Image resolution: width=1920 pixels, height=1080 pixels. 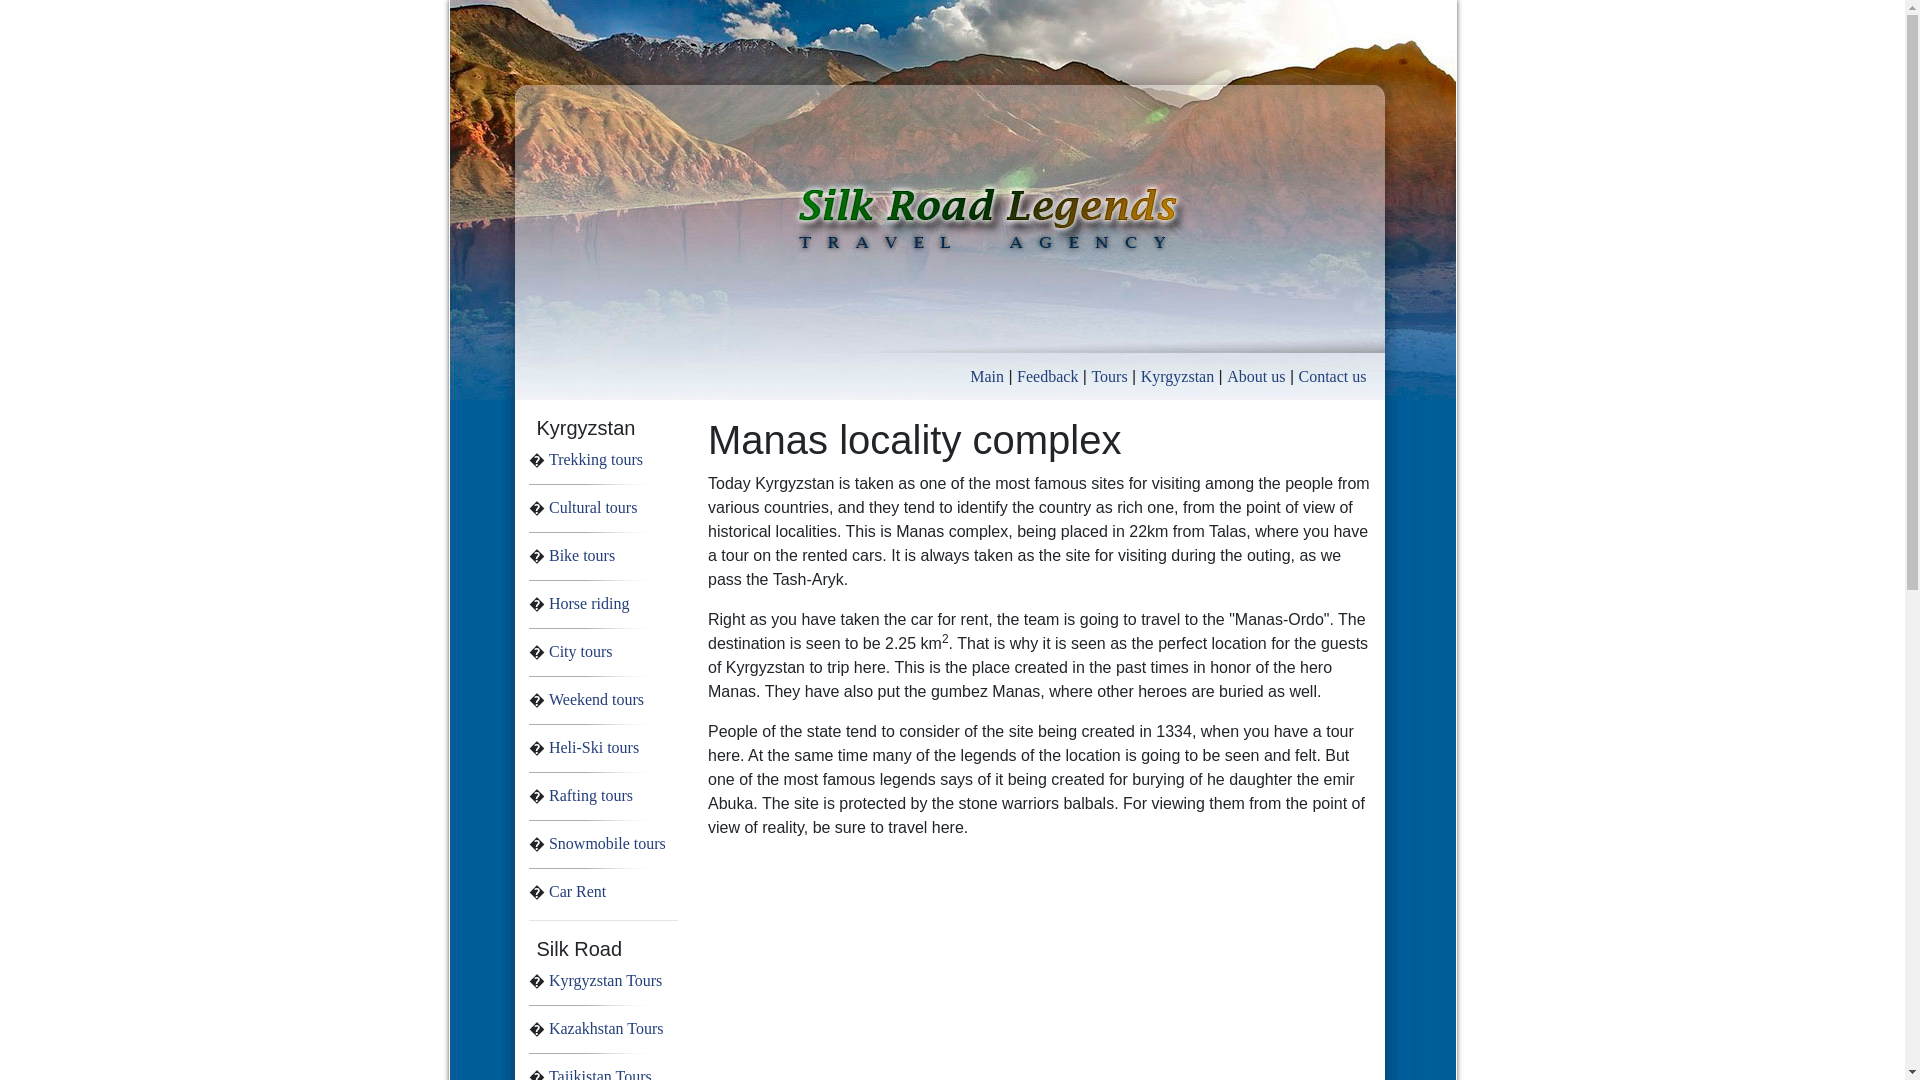 I want to click on City tours, so click(x=580, y=650).